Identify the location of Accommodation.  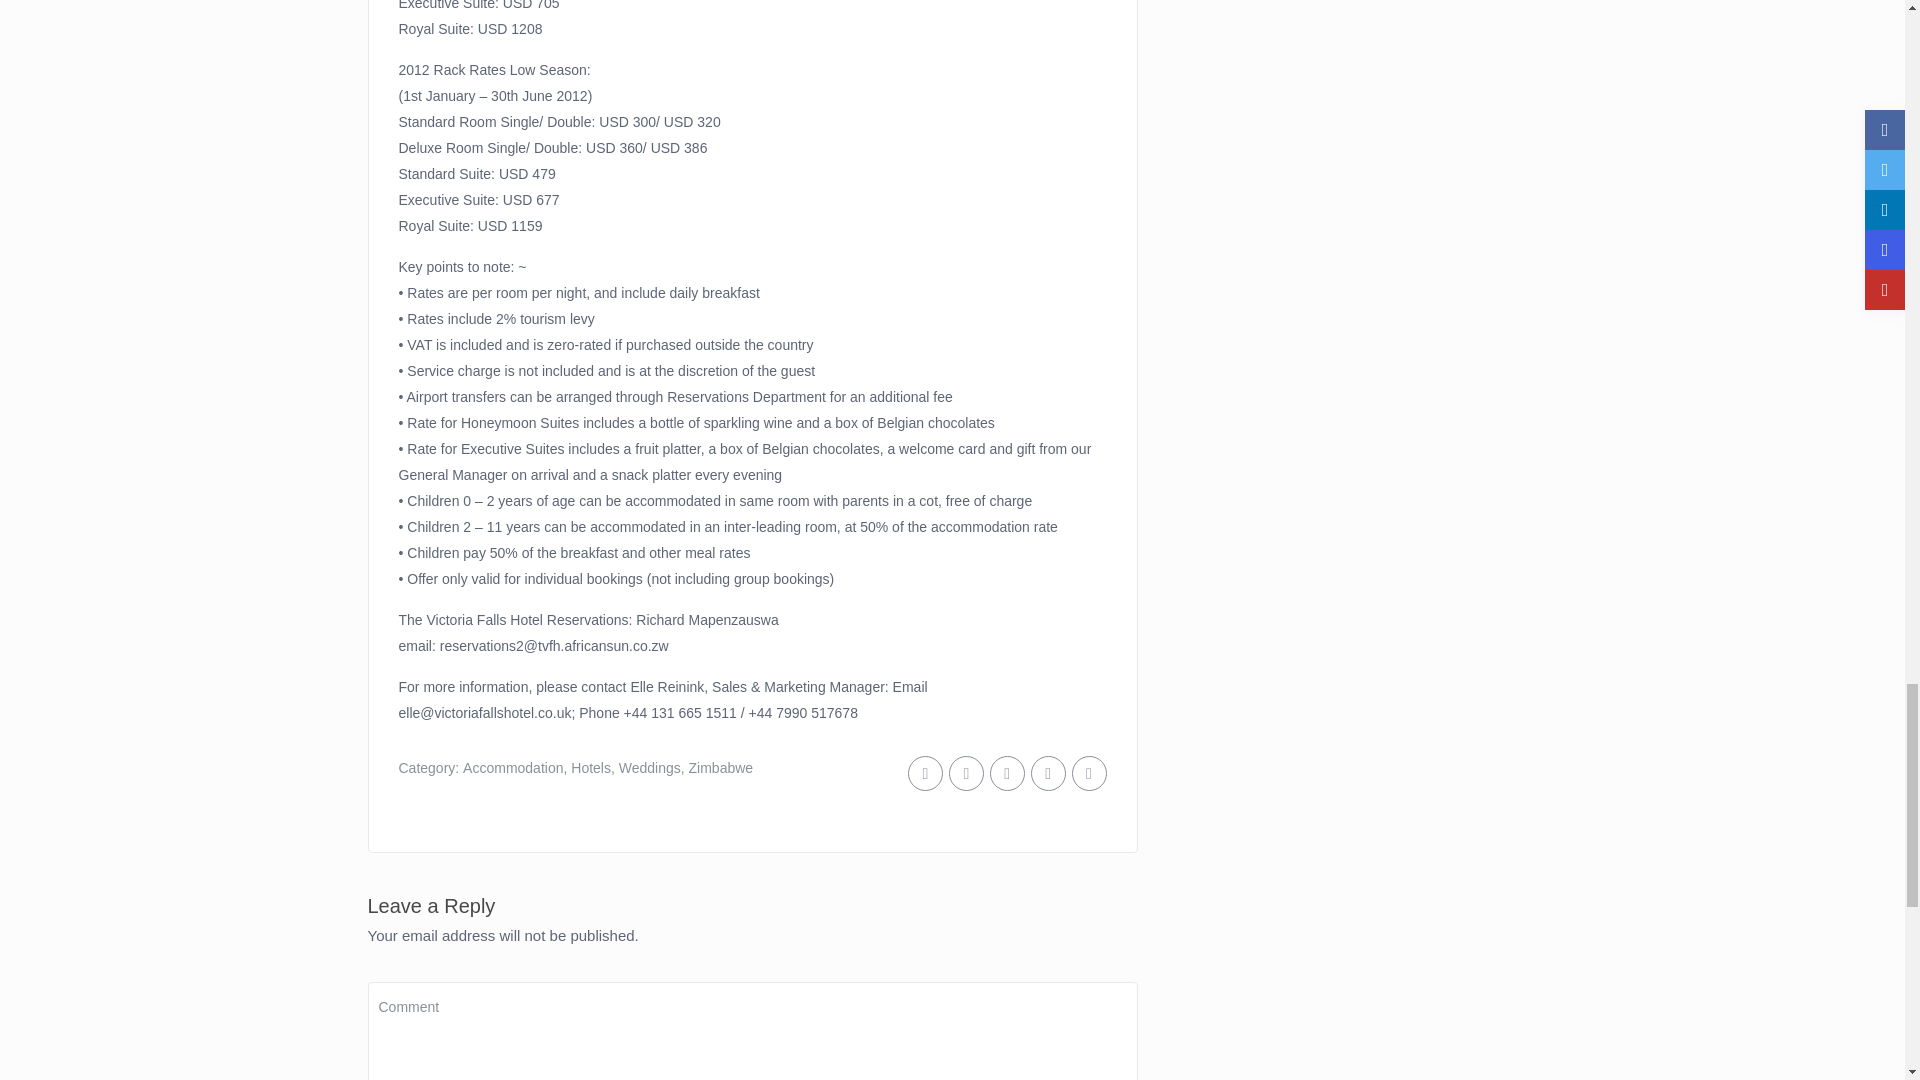
(512, 768).